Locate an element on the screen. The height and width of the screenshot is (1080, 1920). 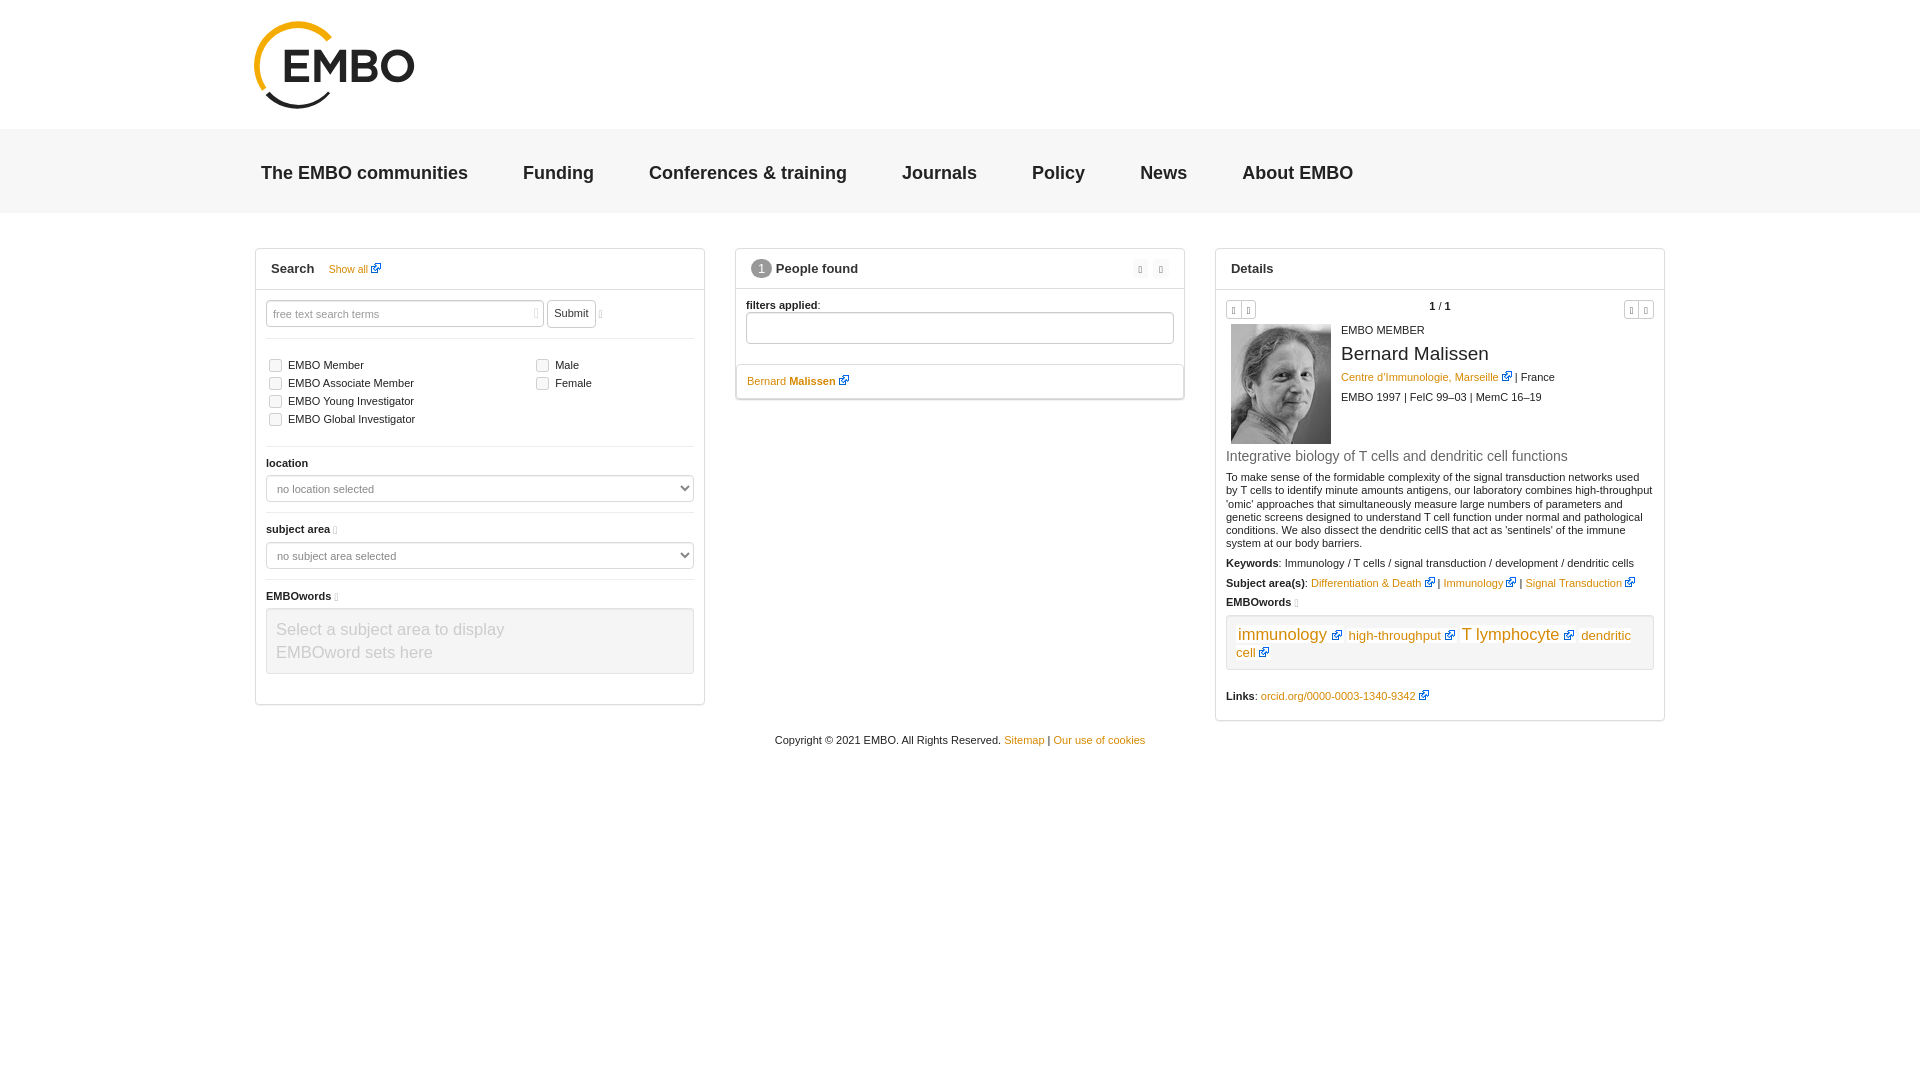
EMBO Associate Member is located at coordinates (275, 382).